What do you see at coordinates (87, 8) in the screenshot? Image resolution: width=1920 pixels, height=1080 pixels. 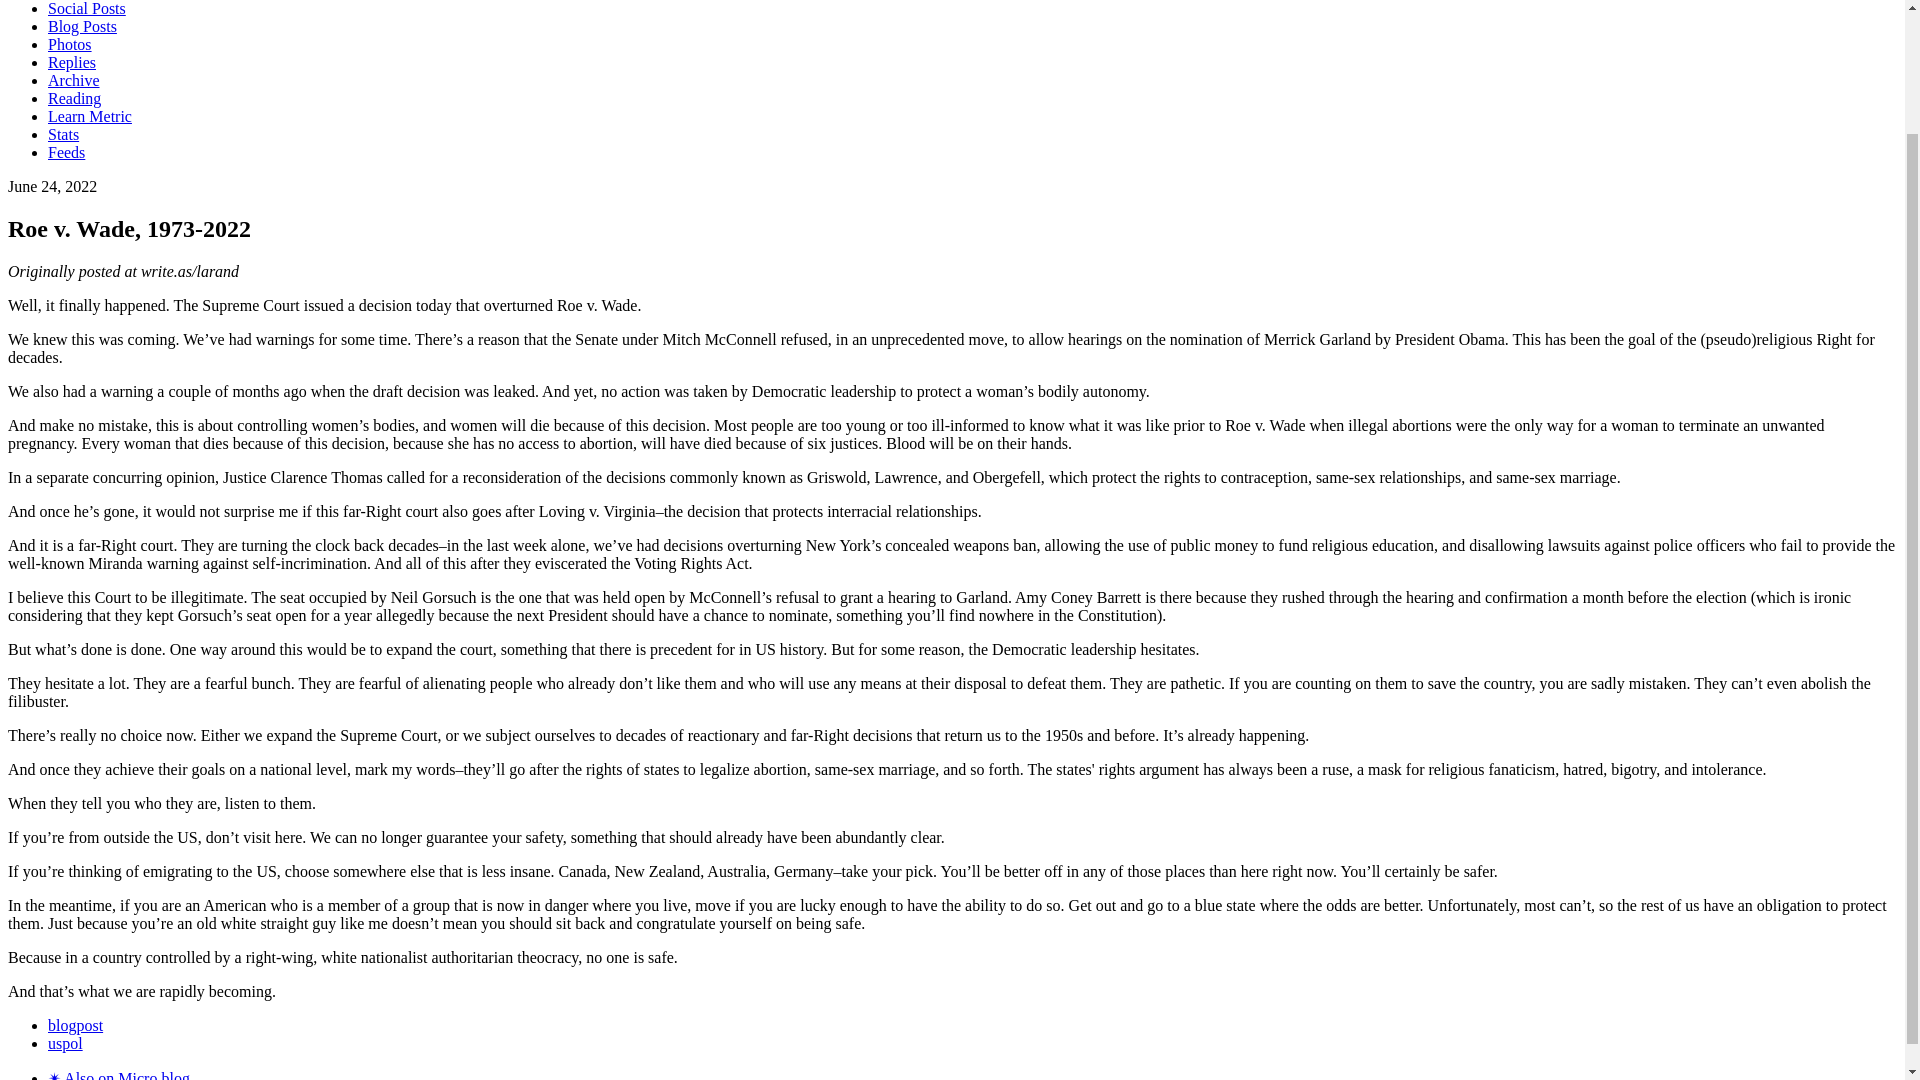 I see `Social Posts` at bounding box center [87, 8].